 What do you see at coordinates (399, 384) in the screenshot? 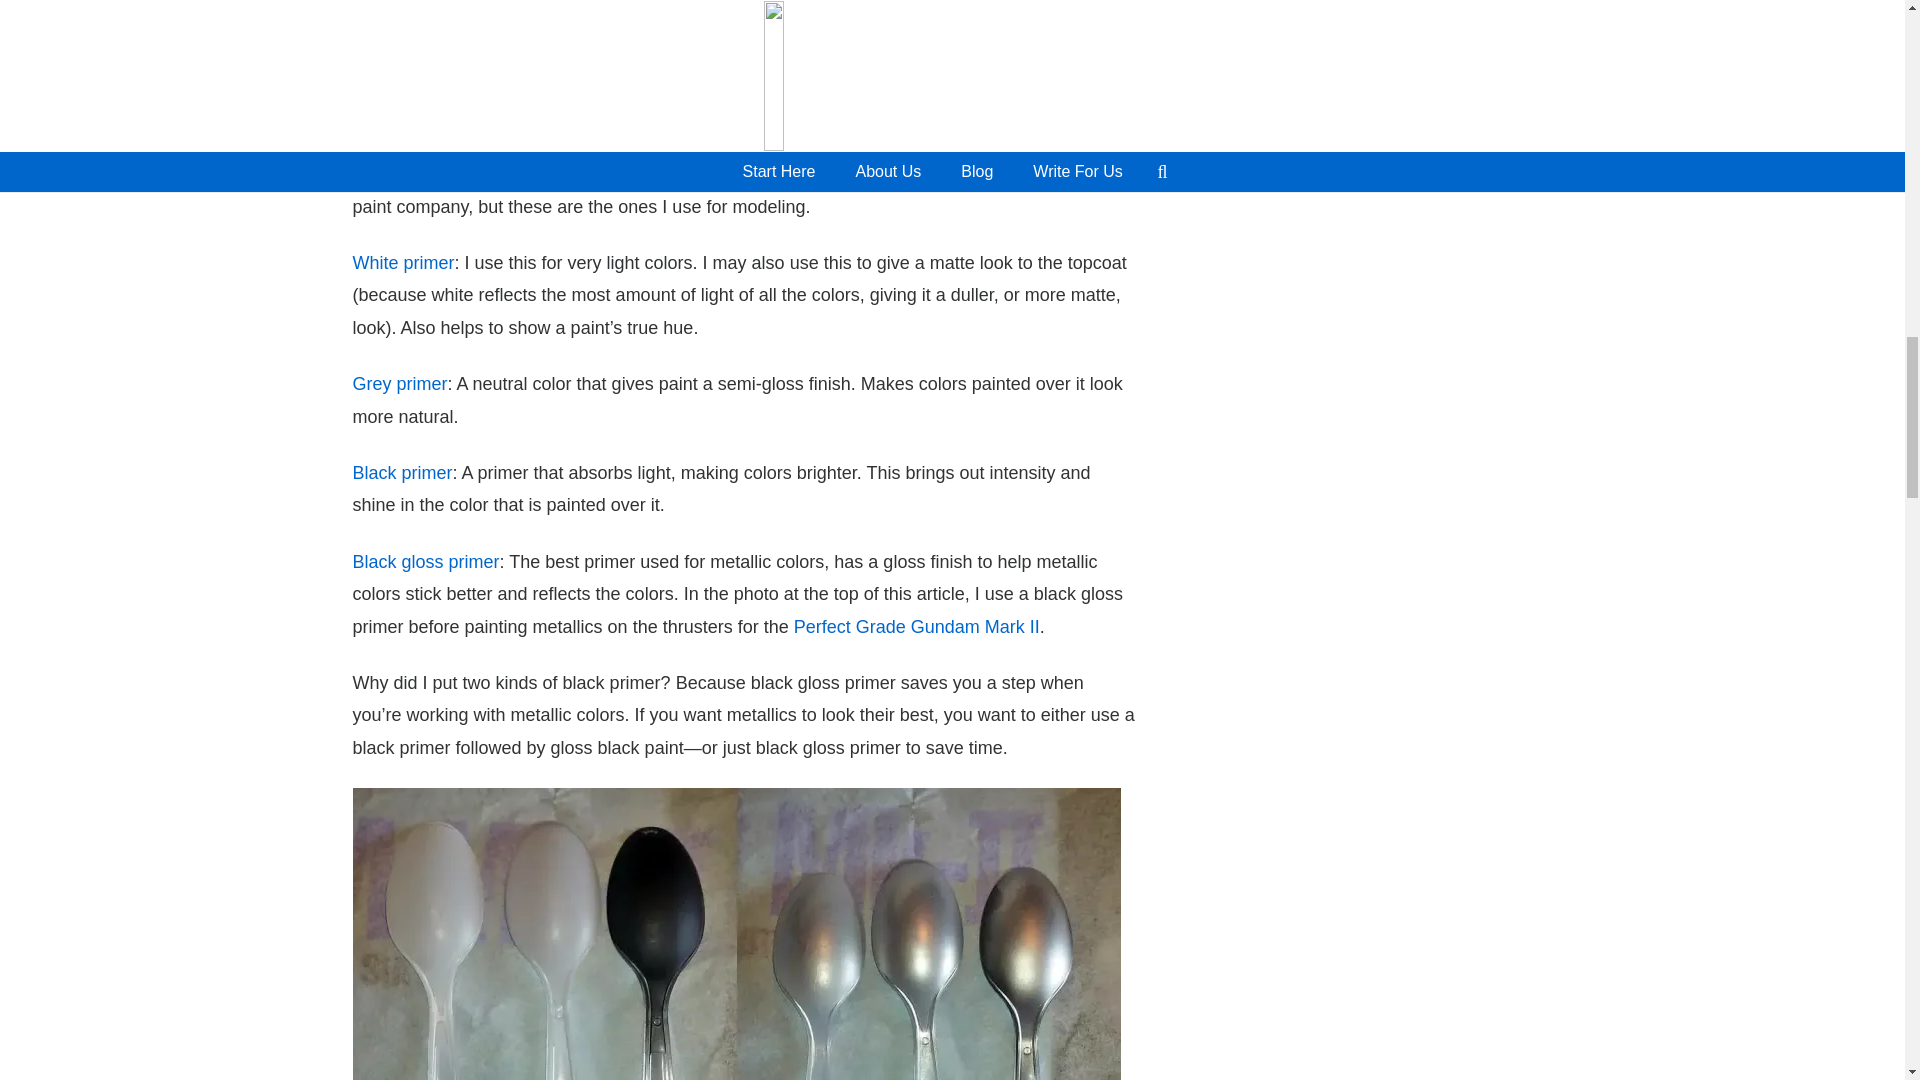
I see `Grey primer` at bounding box center [399, 384].